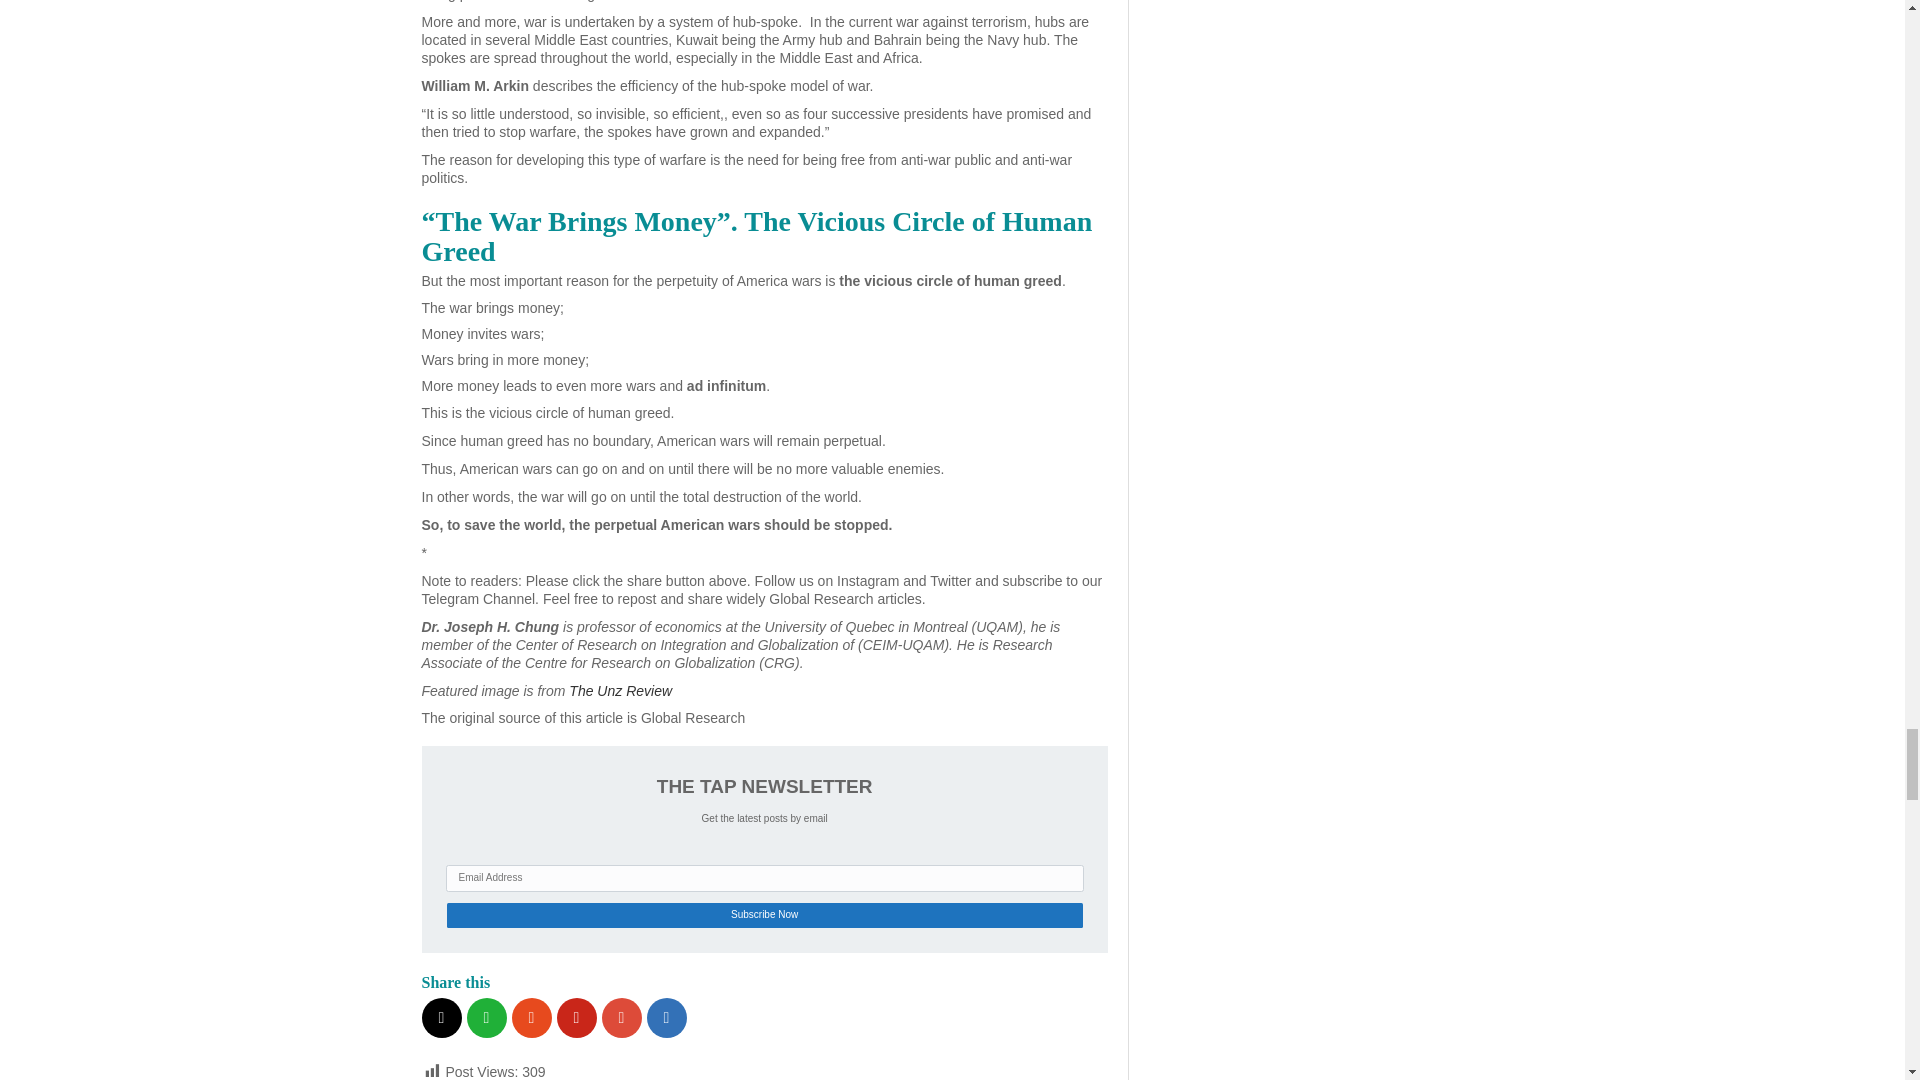 The width and height of the screenshot is (1920, 1080). I want to click on The Unz Review, so click(620, 690).